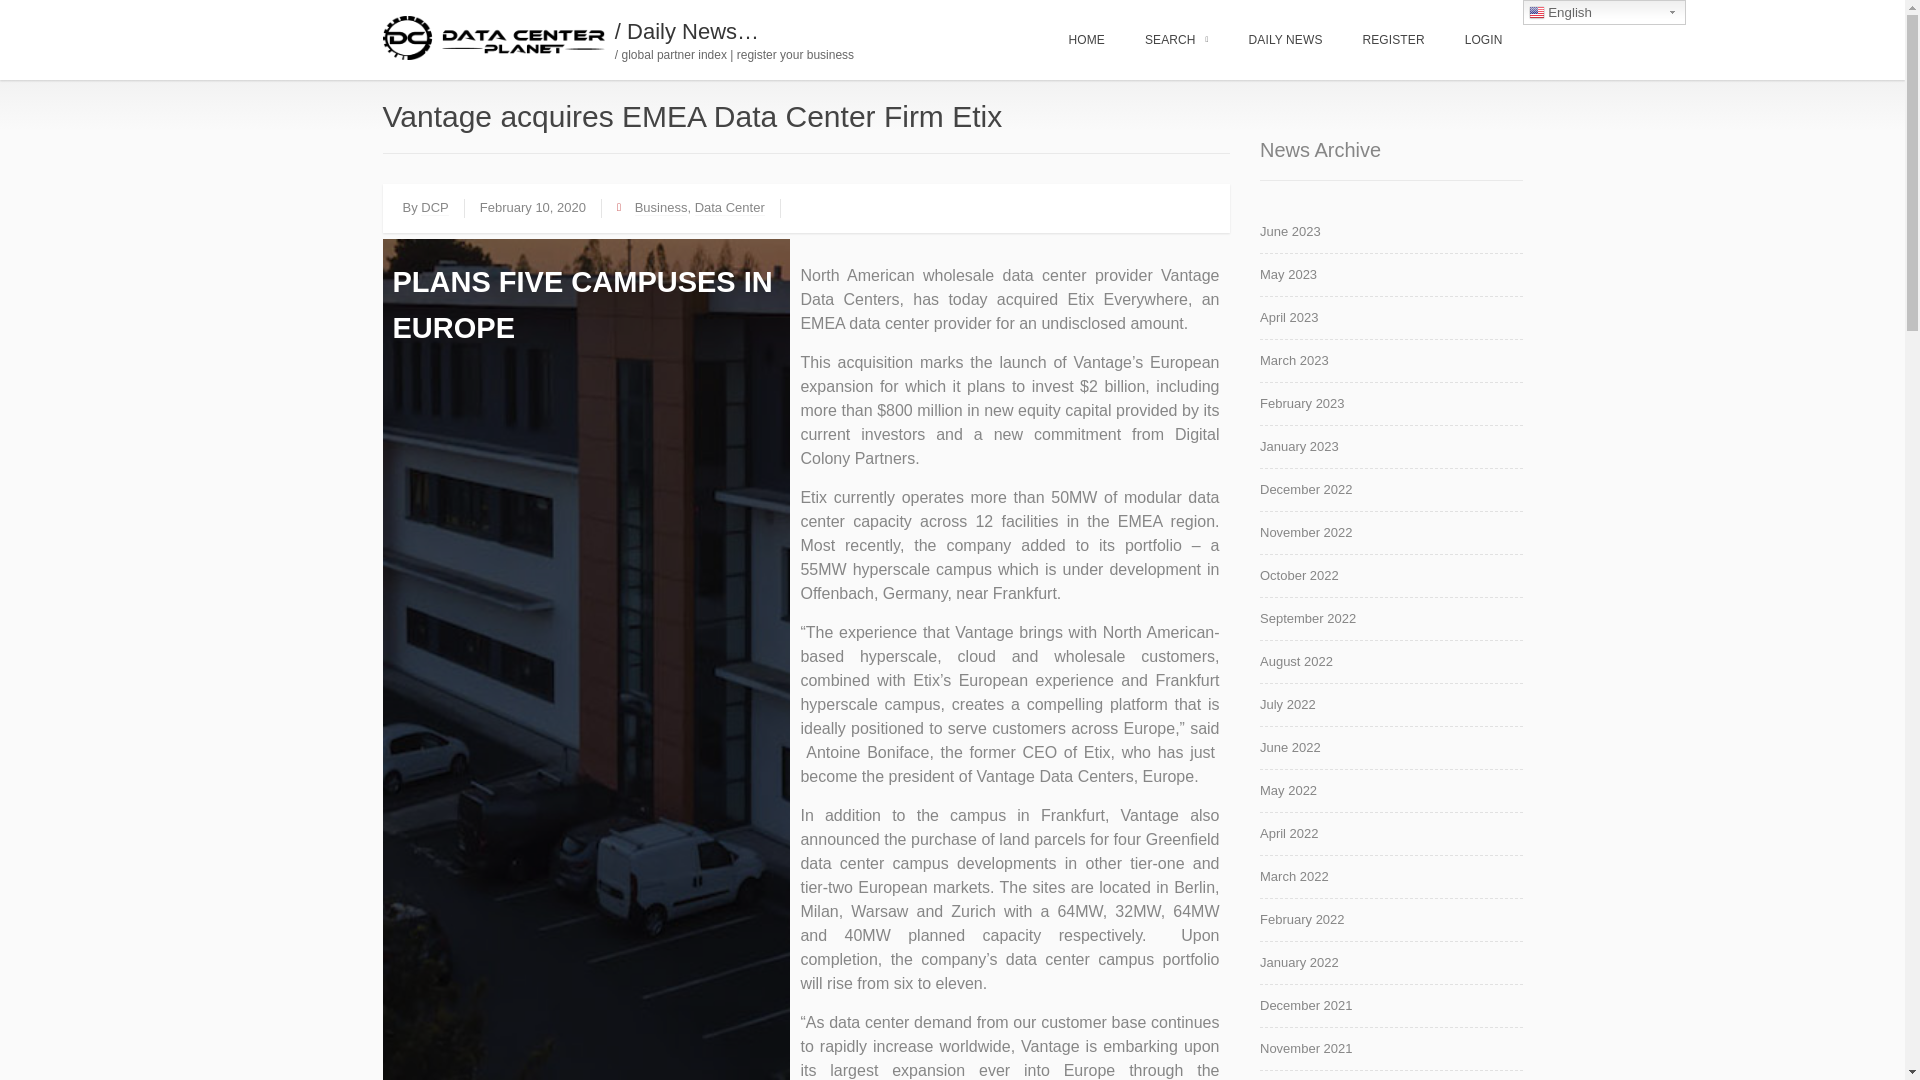  Describe the element at coordinates (434, 208) in the screenshot. I see `DCP` at that location.